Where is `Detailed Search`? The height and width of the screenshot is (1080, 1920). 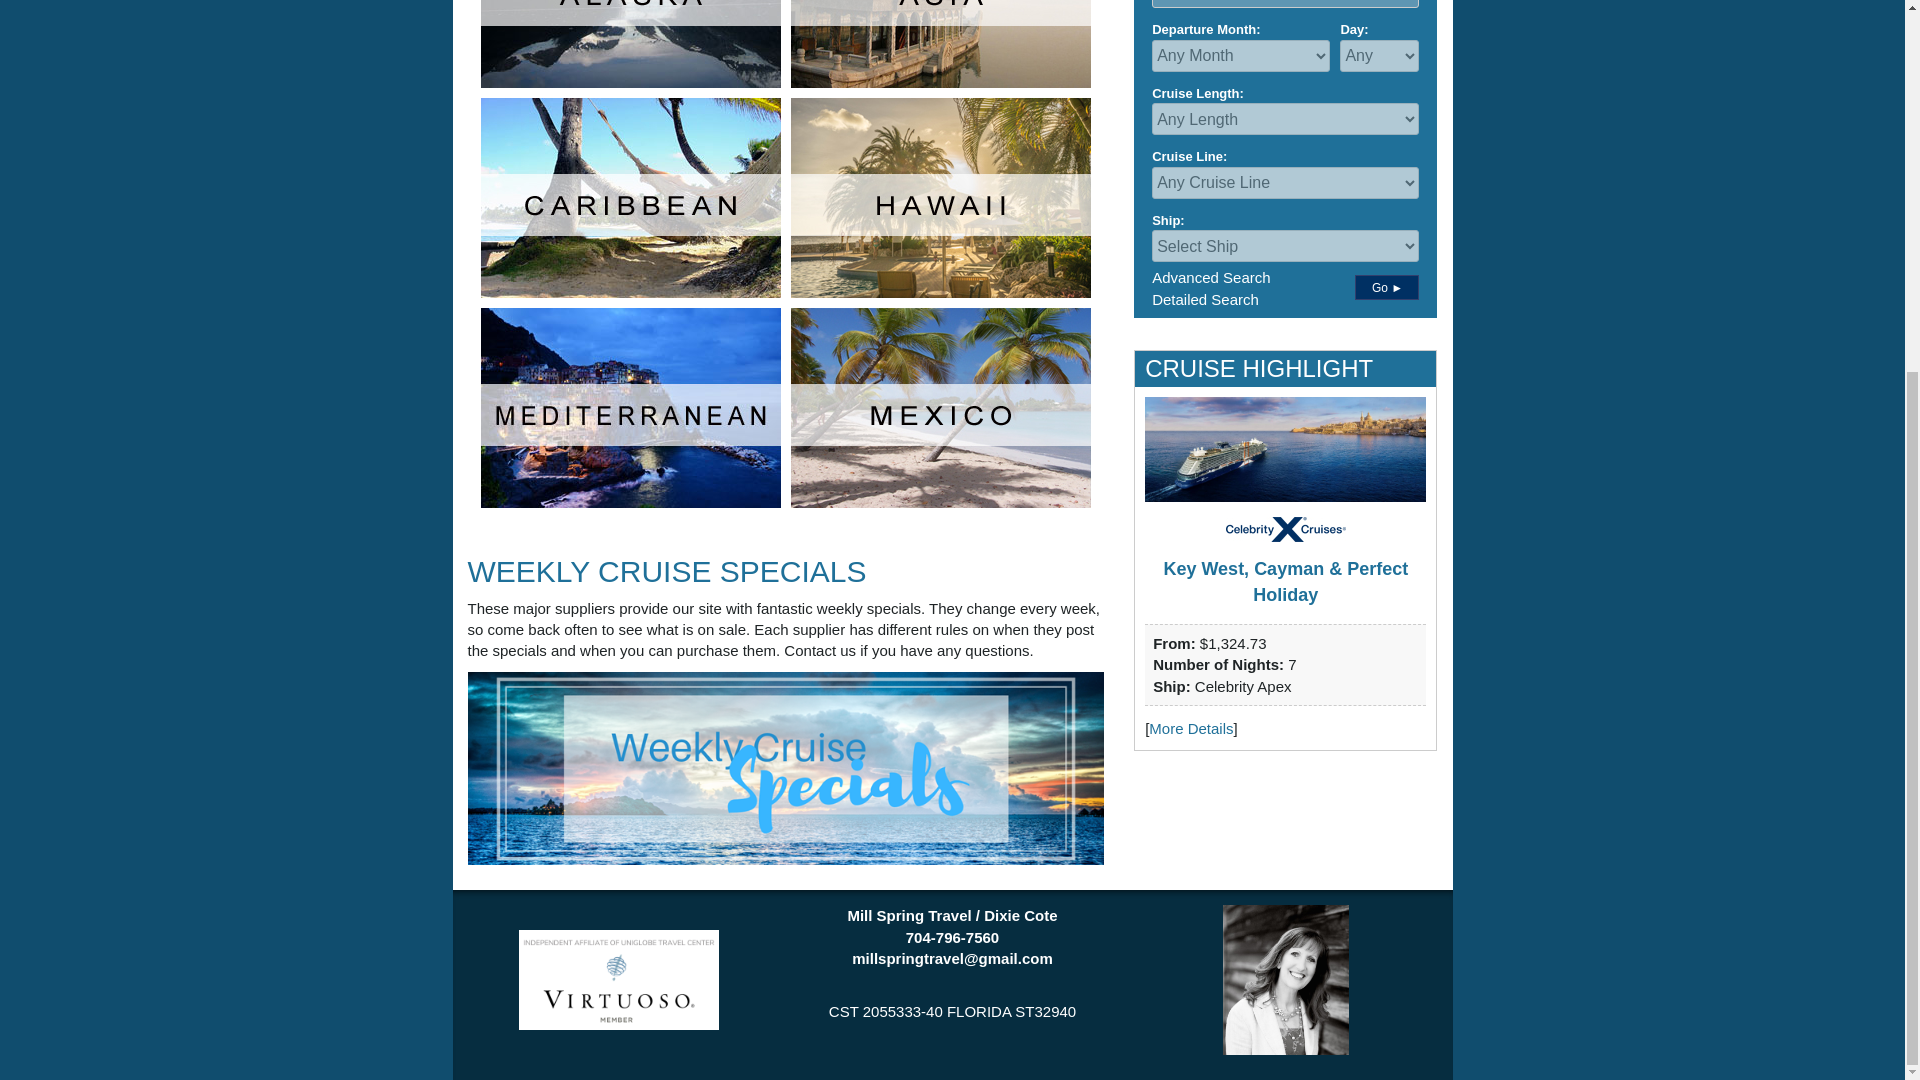 Detailed Search is located at coordinates (1206, 298).